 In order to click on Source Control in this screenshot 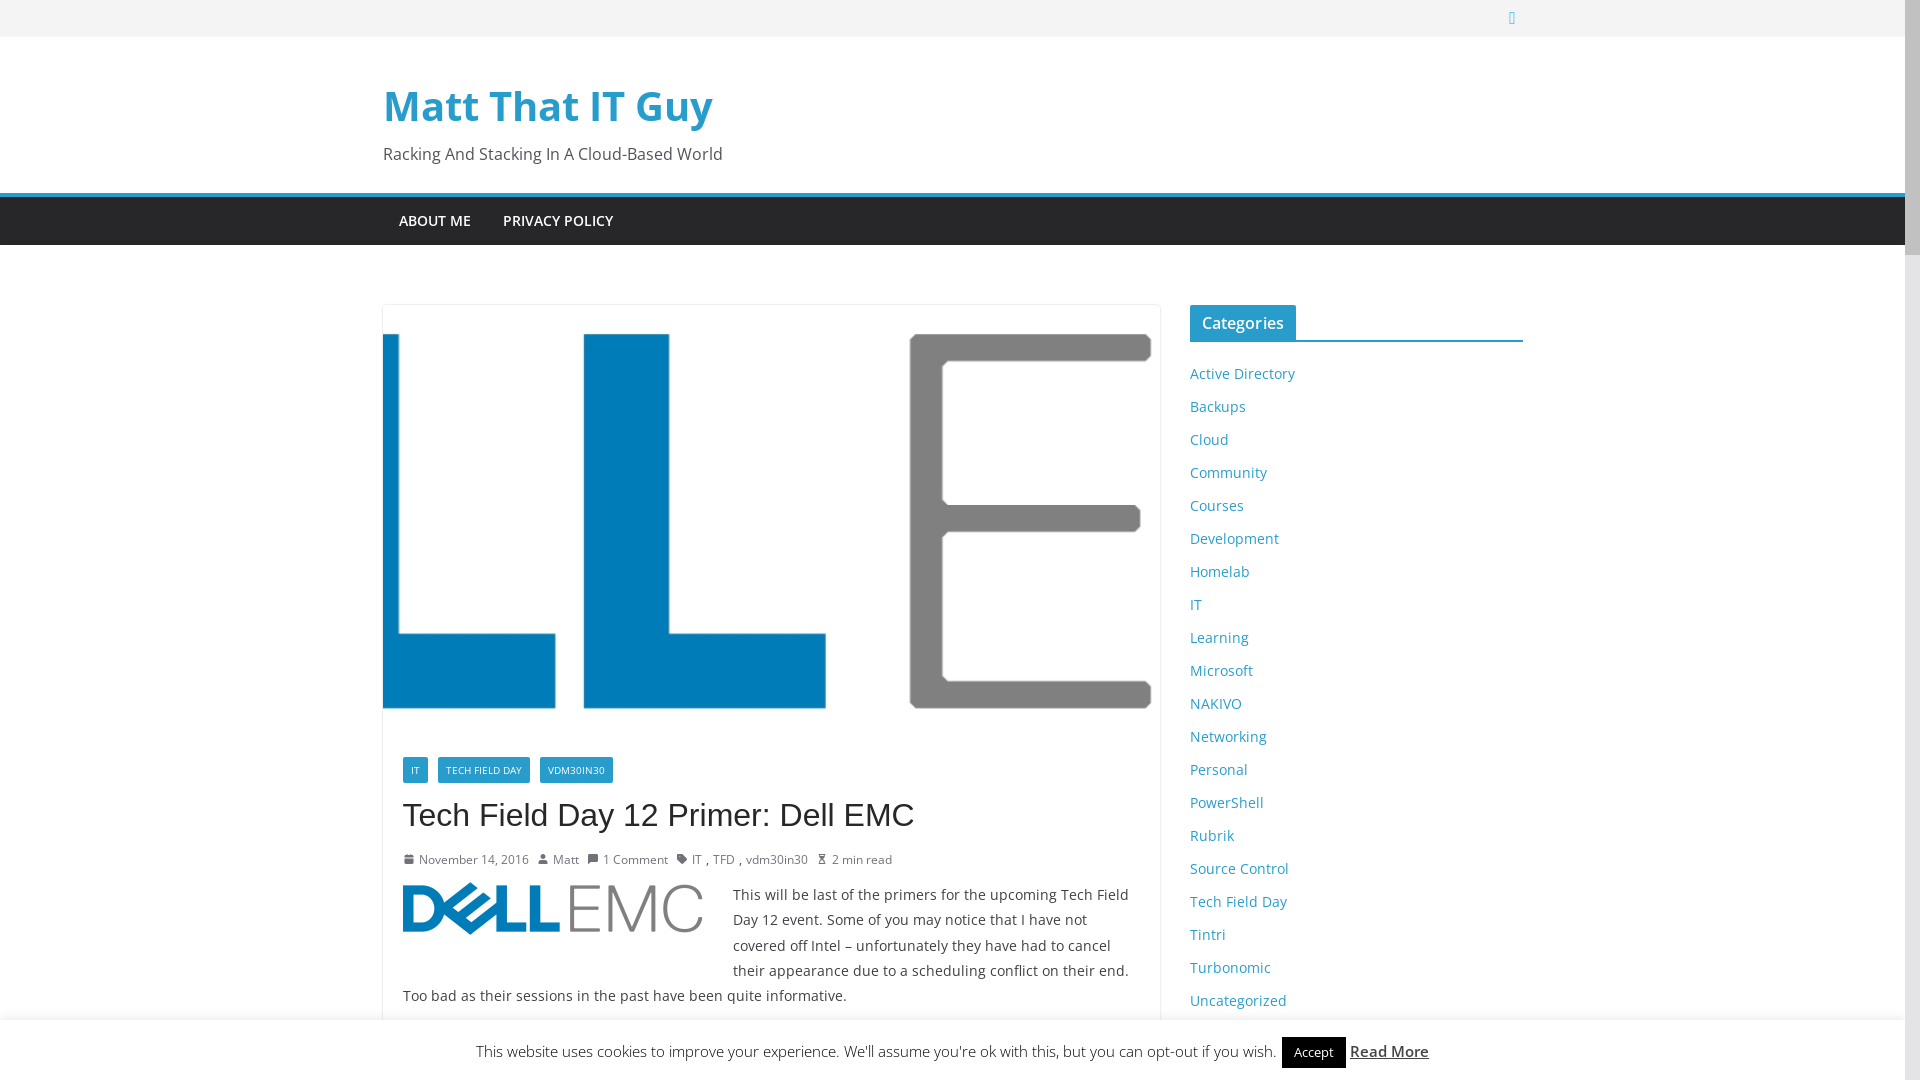, I will do `click(1240, 868)`.